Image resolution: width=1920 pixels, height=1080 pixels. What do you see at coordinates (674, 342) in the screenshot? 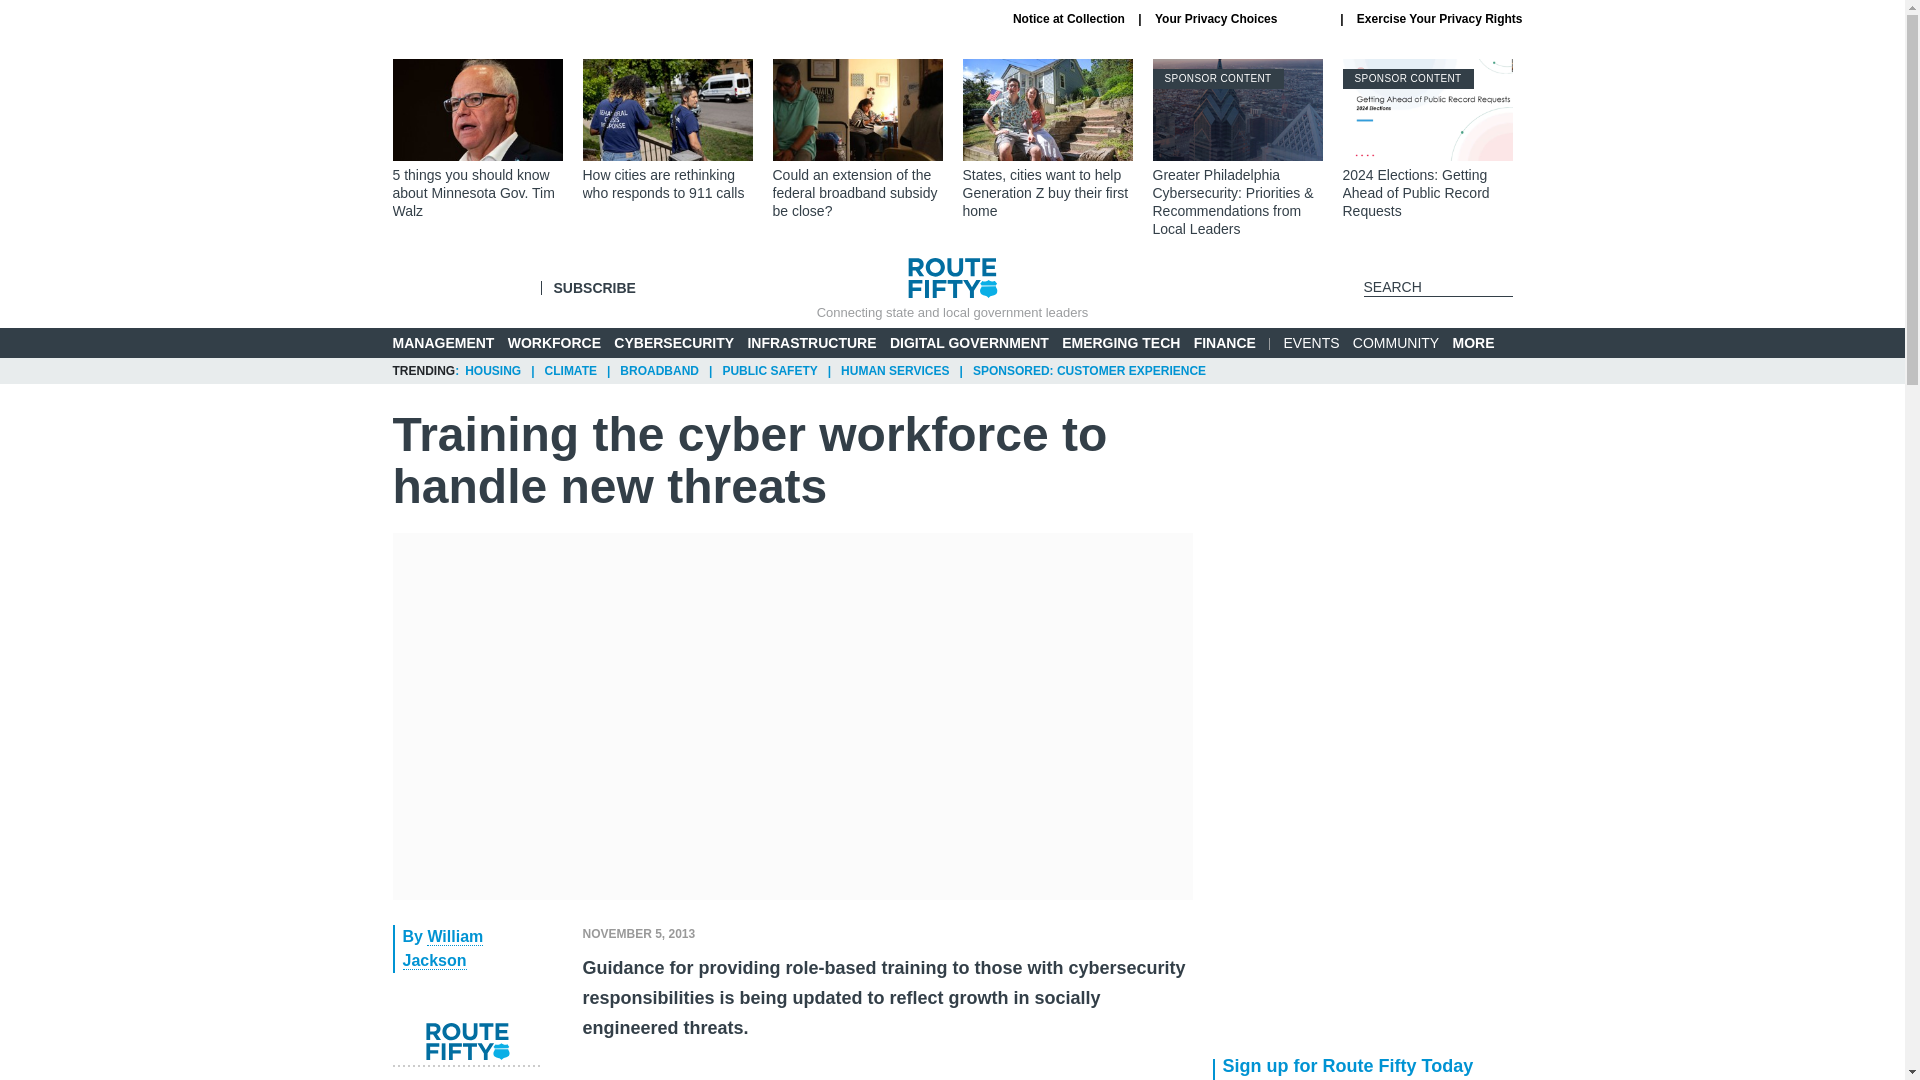
I see `CYBERSECURITY` at bounding box center [674, 342].